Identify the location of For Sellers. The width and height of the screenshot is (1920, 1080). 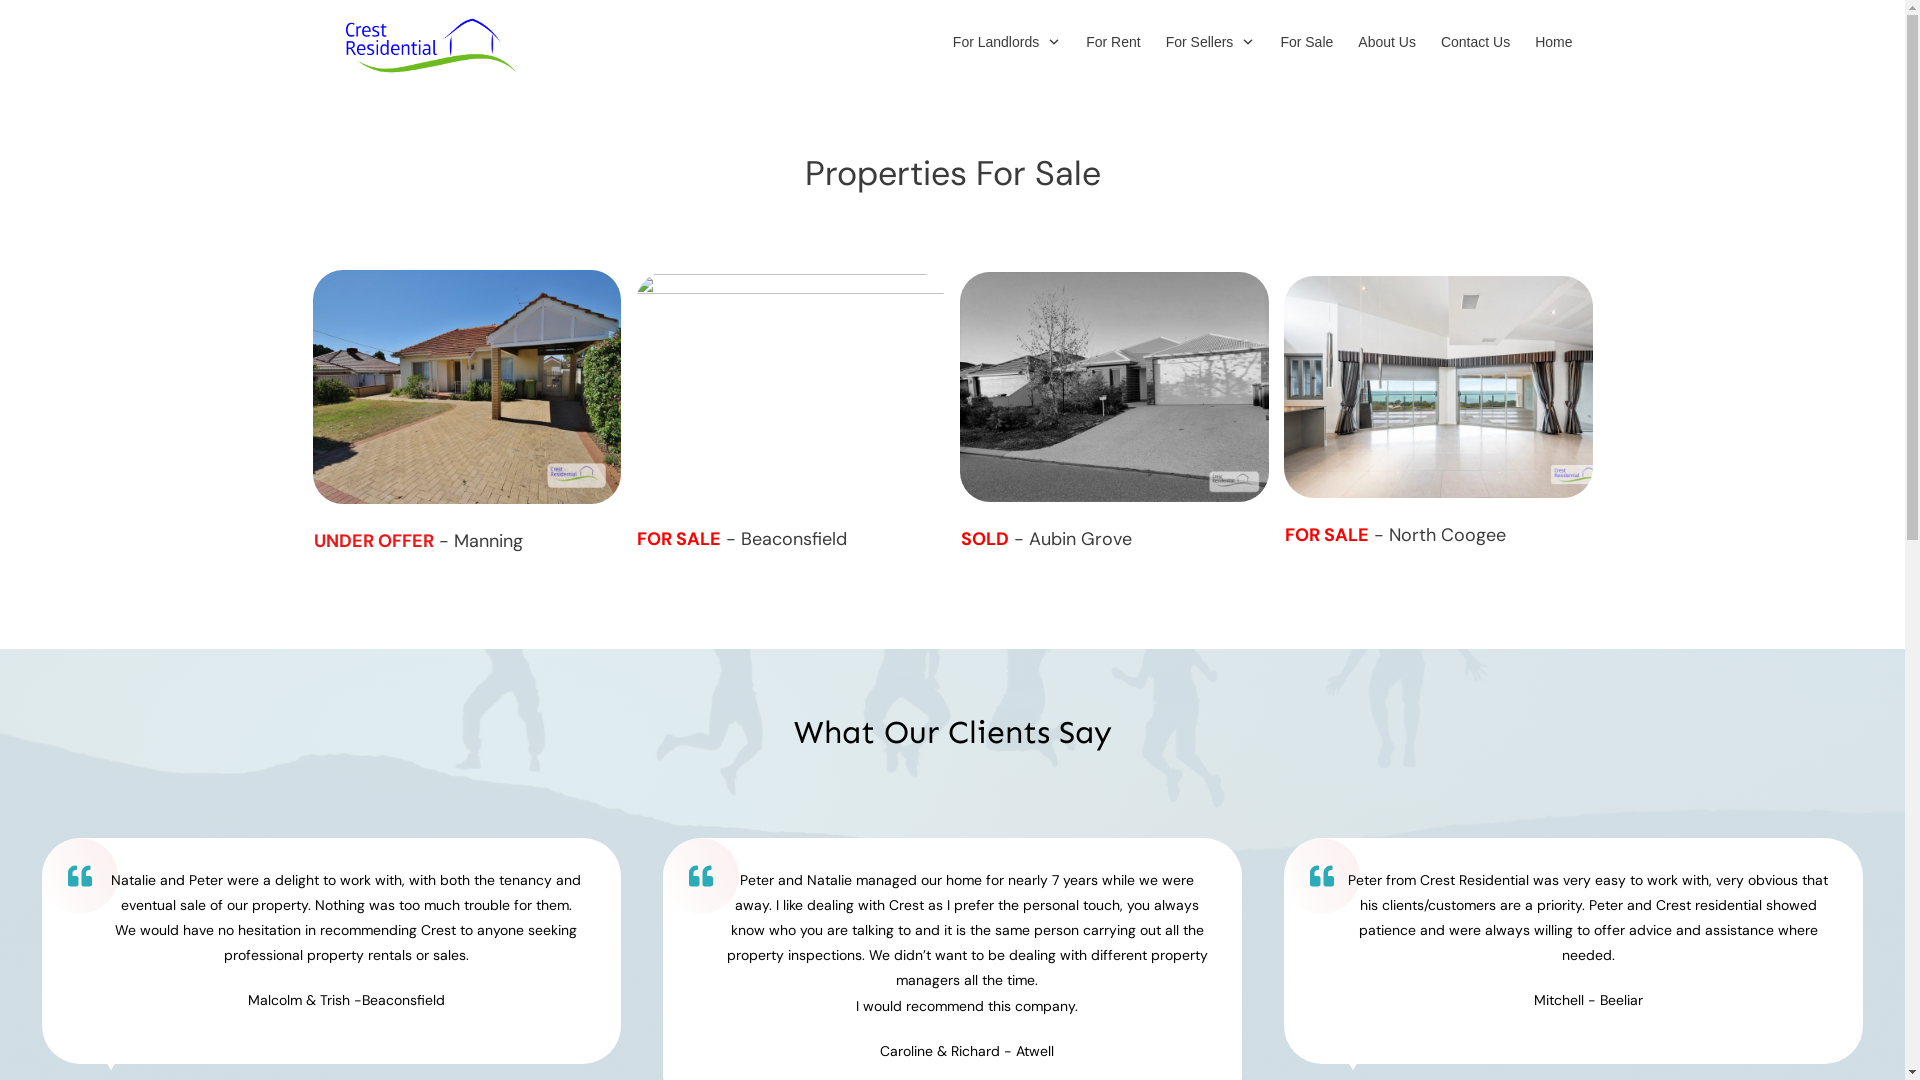
(1211, 42).